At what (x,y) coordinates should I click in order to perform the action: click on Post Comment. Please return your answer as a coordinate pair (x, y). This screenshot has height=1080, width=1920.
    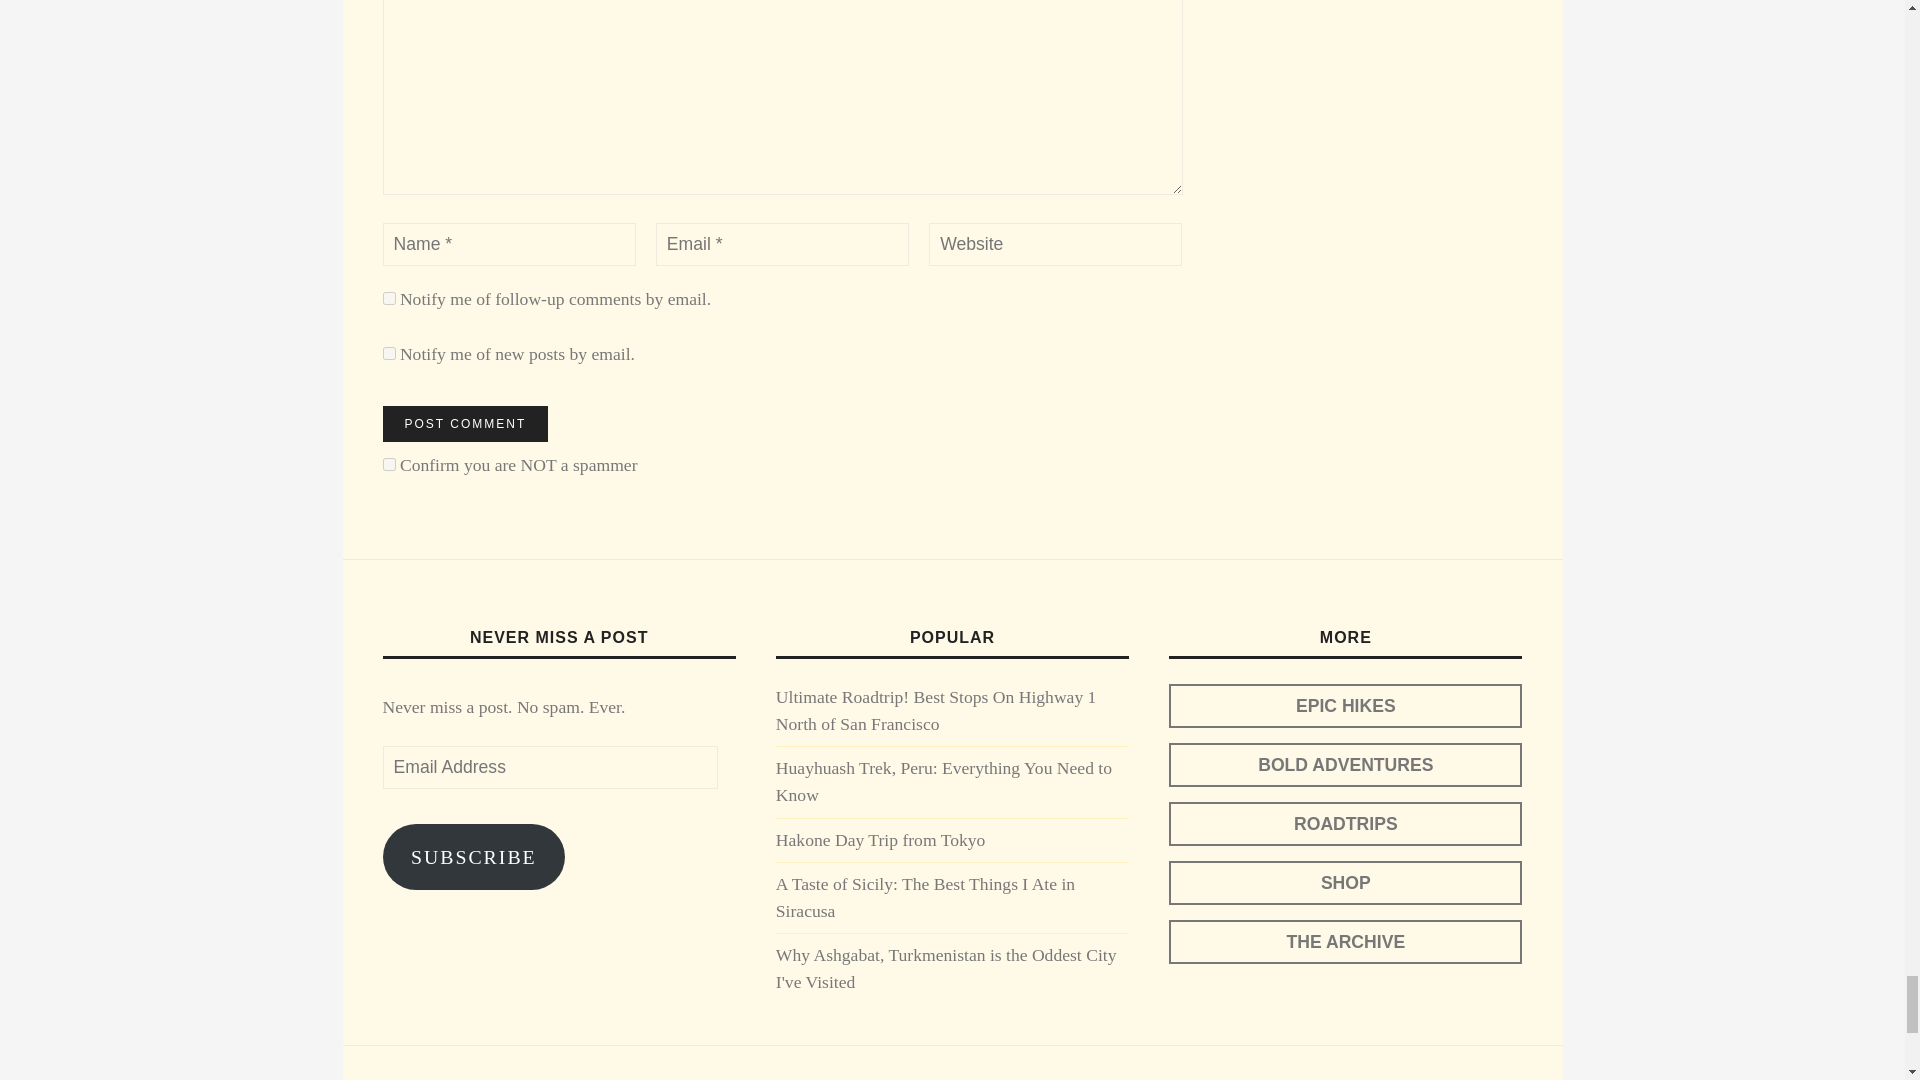
    Looking at the image, I should click on (464, 424).